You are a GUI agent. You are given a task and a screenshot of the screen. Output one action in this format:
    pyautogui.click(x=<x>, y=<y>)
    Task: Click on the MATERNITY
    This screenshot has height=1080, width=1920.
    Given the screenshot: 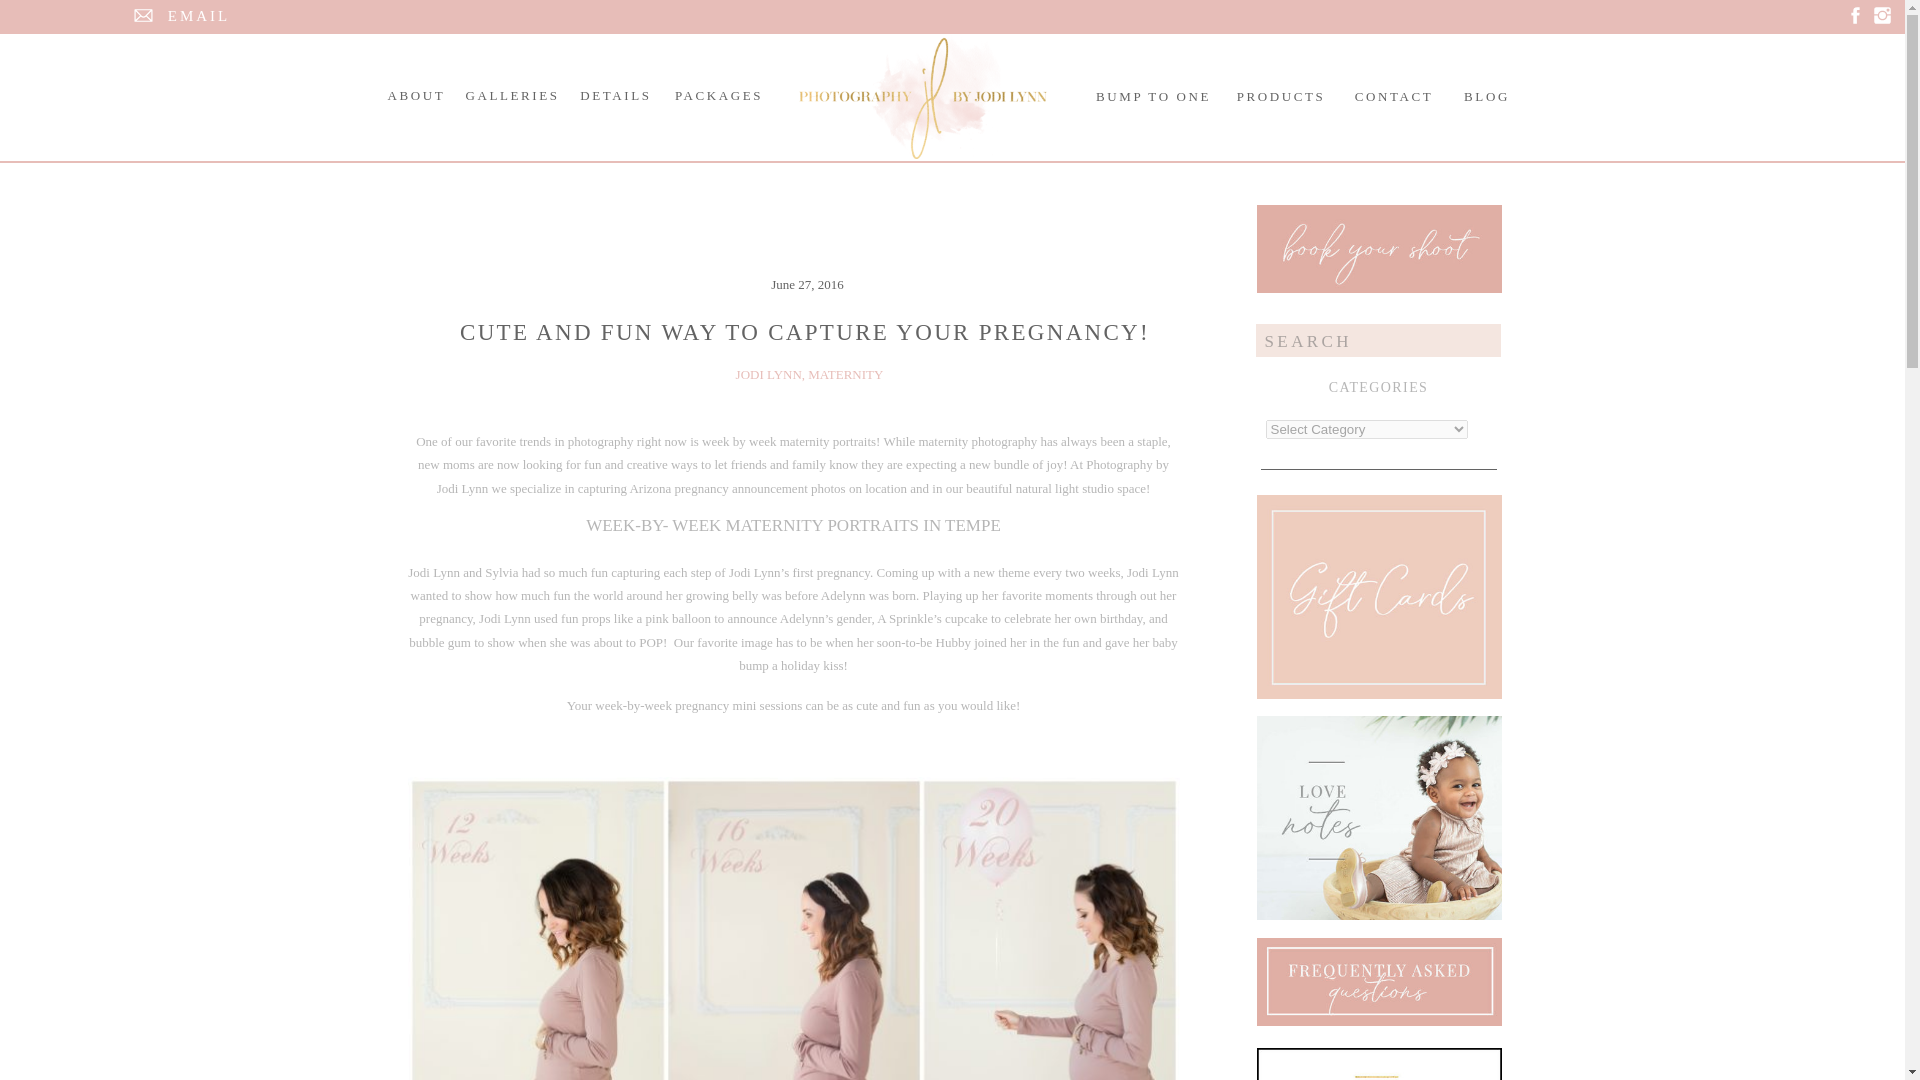 What is the action you would take?
    pyautogui.click(x=846, y=374)
    